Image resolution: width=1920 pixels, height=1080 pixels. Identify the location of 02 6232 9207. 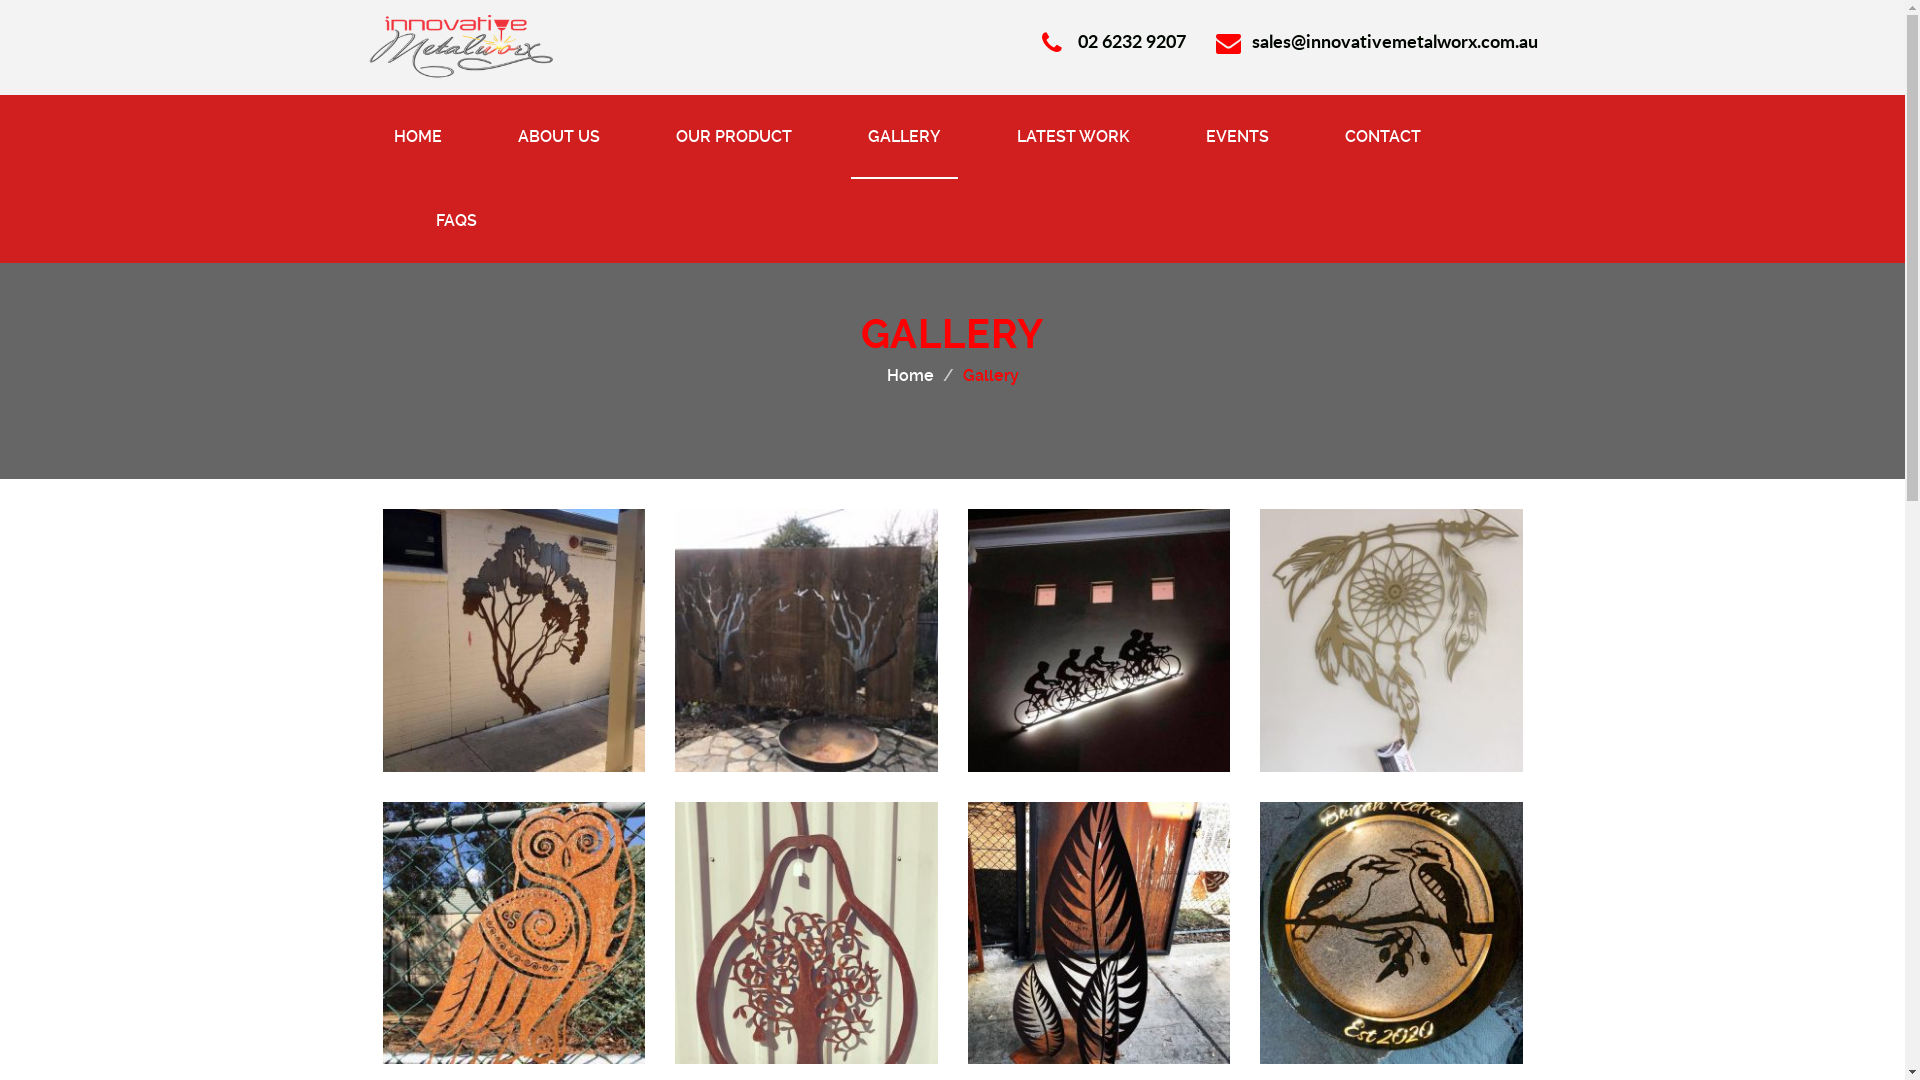
(1114, 41).